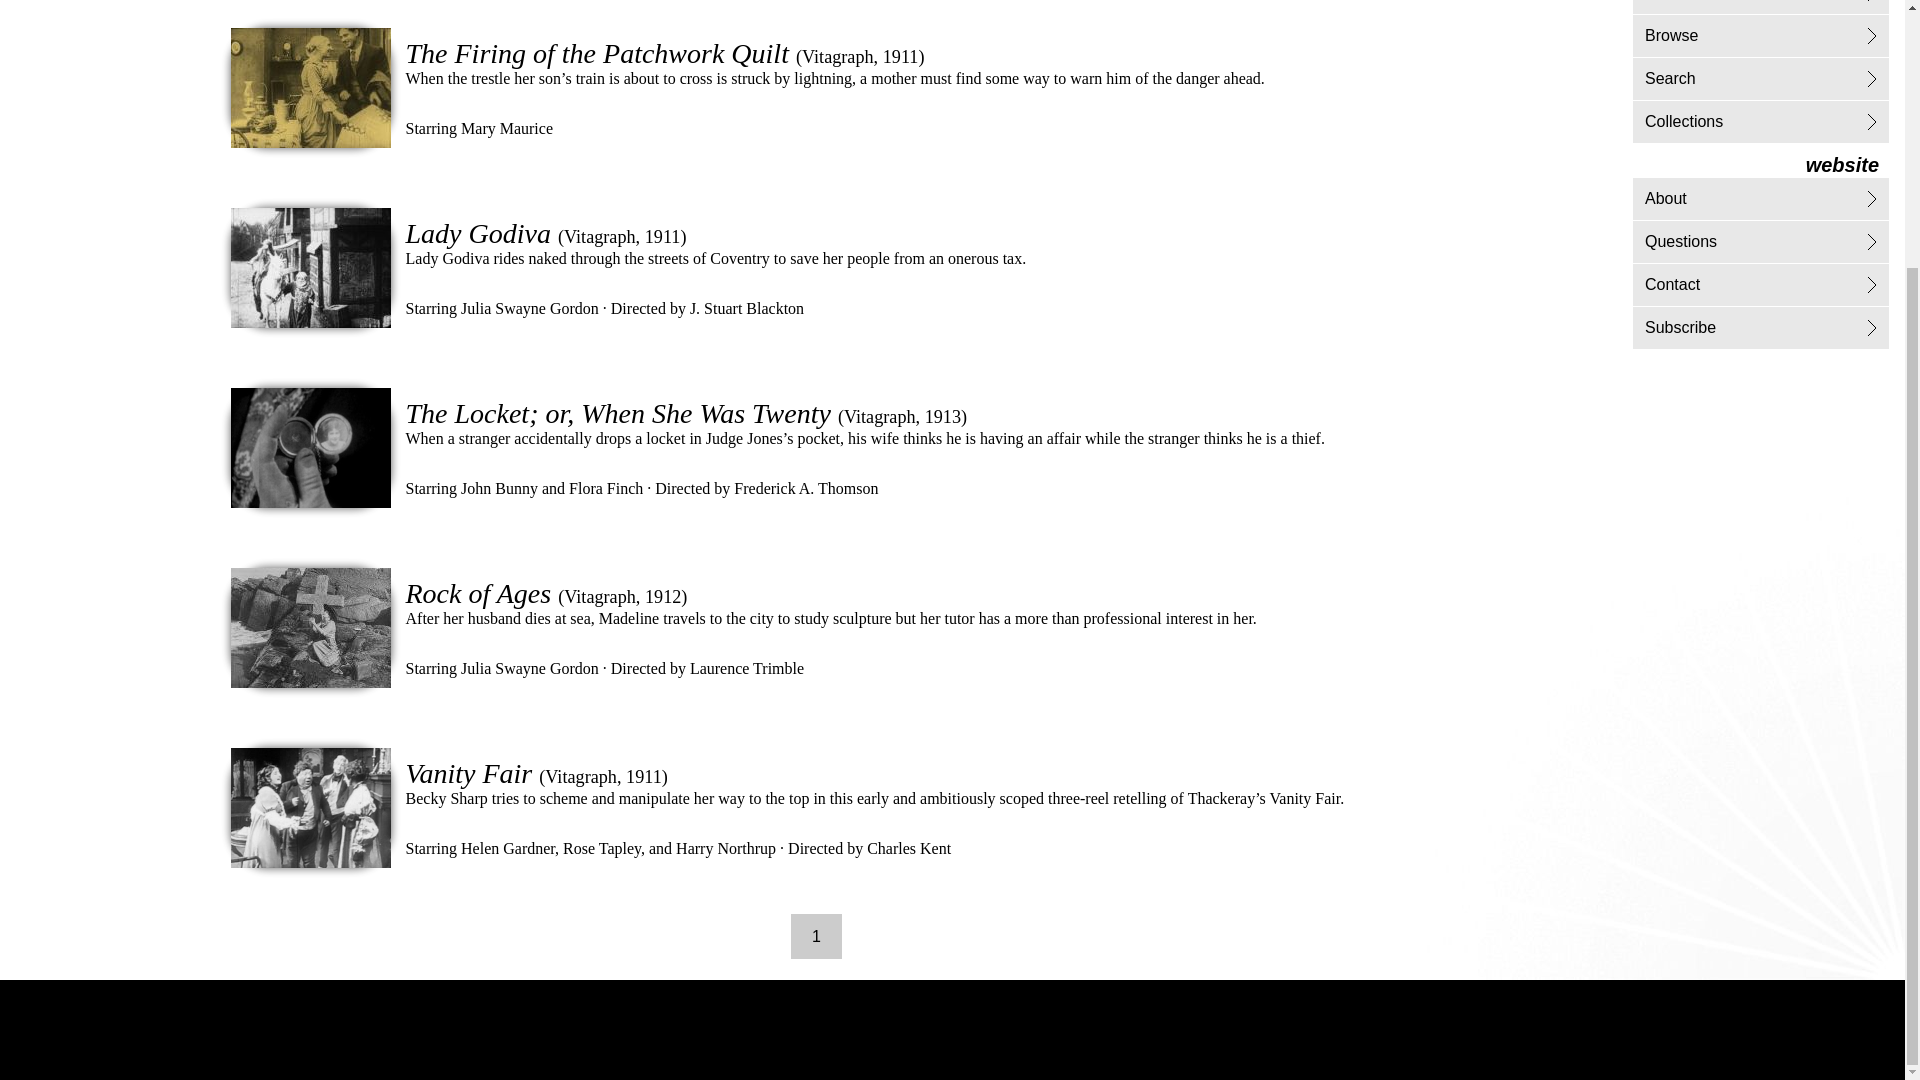  What do you see at coordinates (1680, 241) in the screenshot?
I see `Questions` at bounding box center [1680, 241].